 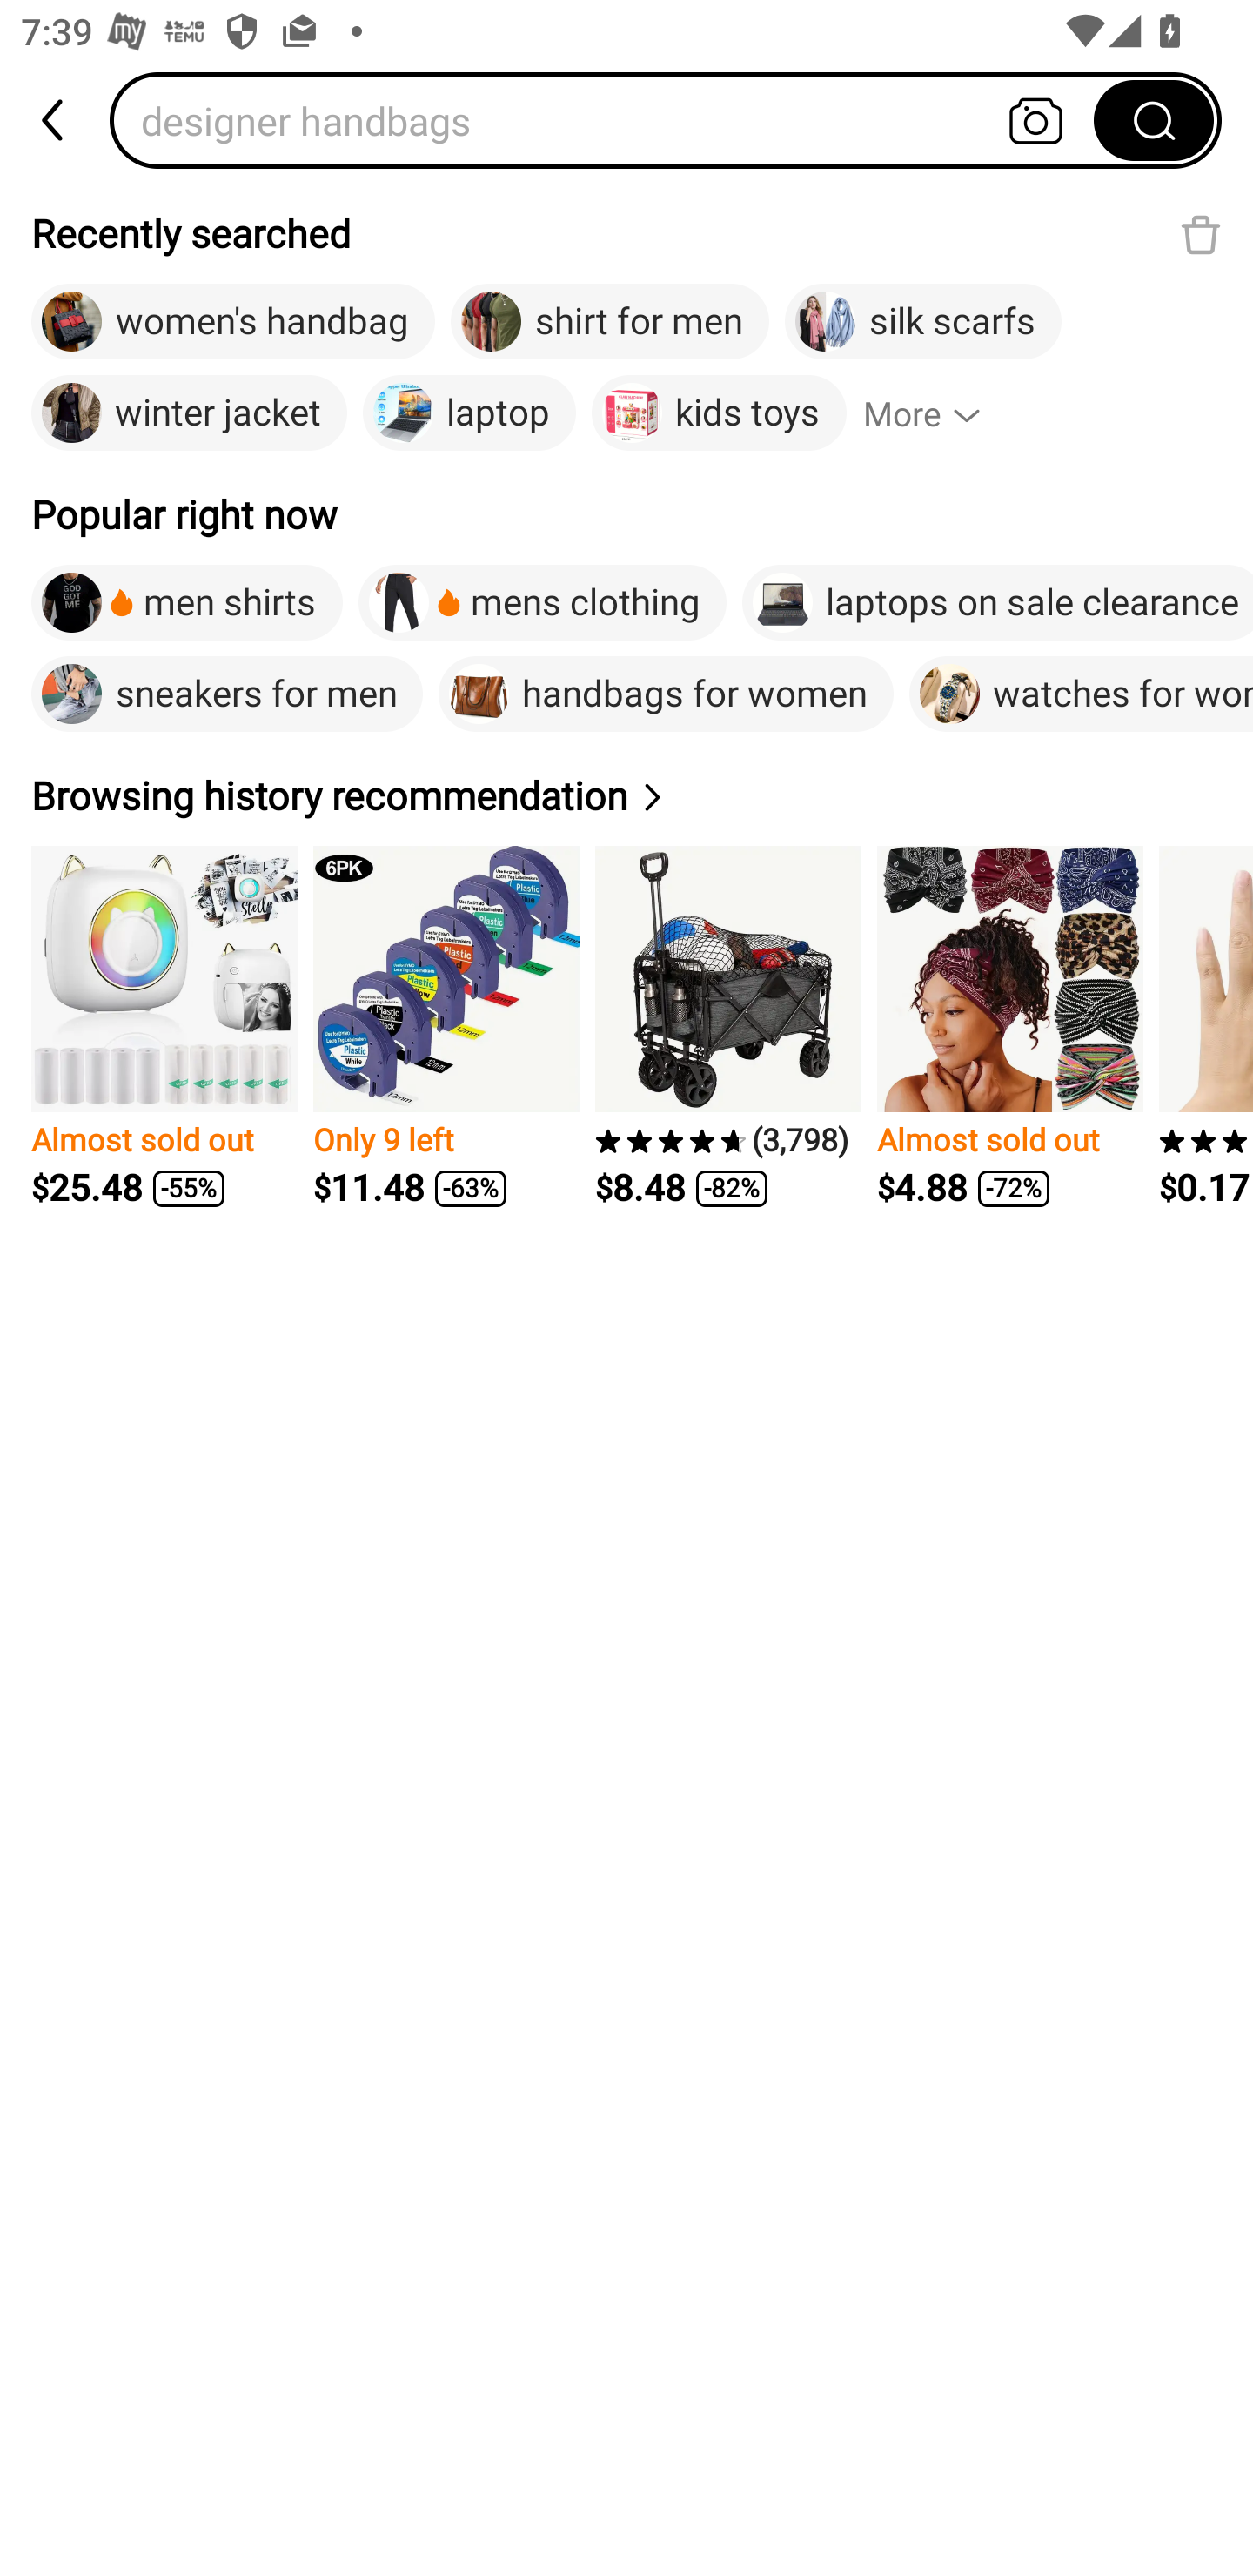 What do you see at coordinates (665, 694) in the screenshot?
I see `handbags for women` at bounding box center [665, 694].